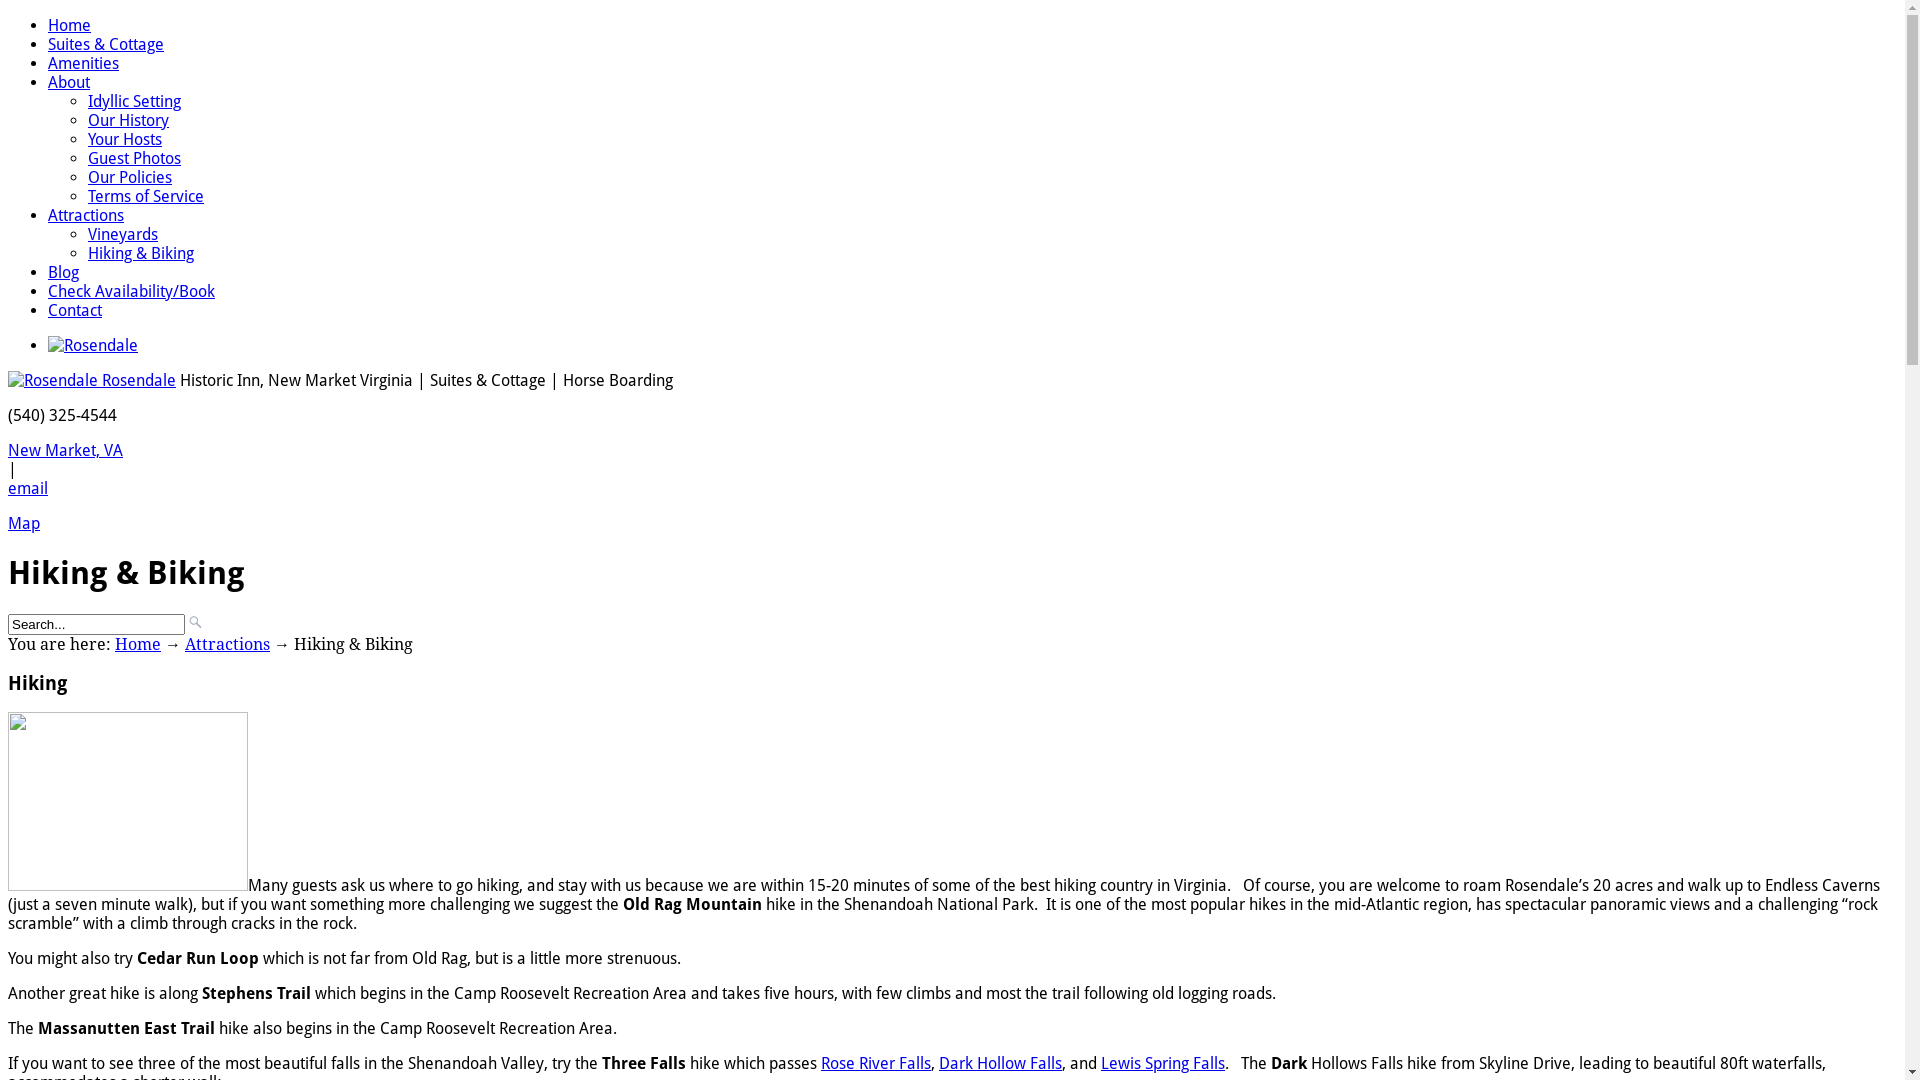 The image size is (1920, 1080). What do you see at coordinates (65, 450) in the screenshot?
I see `New Market, VA` at bounding box center [65, 450].